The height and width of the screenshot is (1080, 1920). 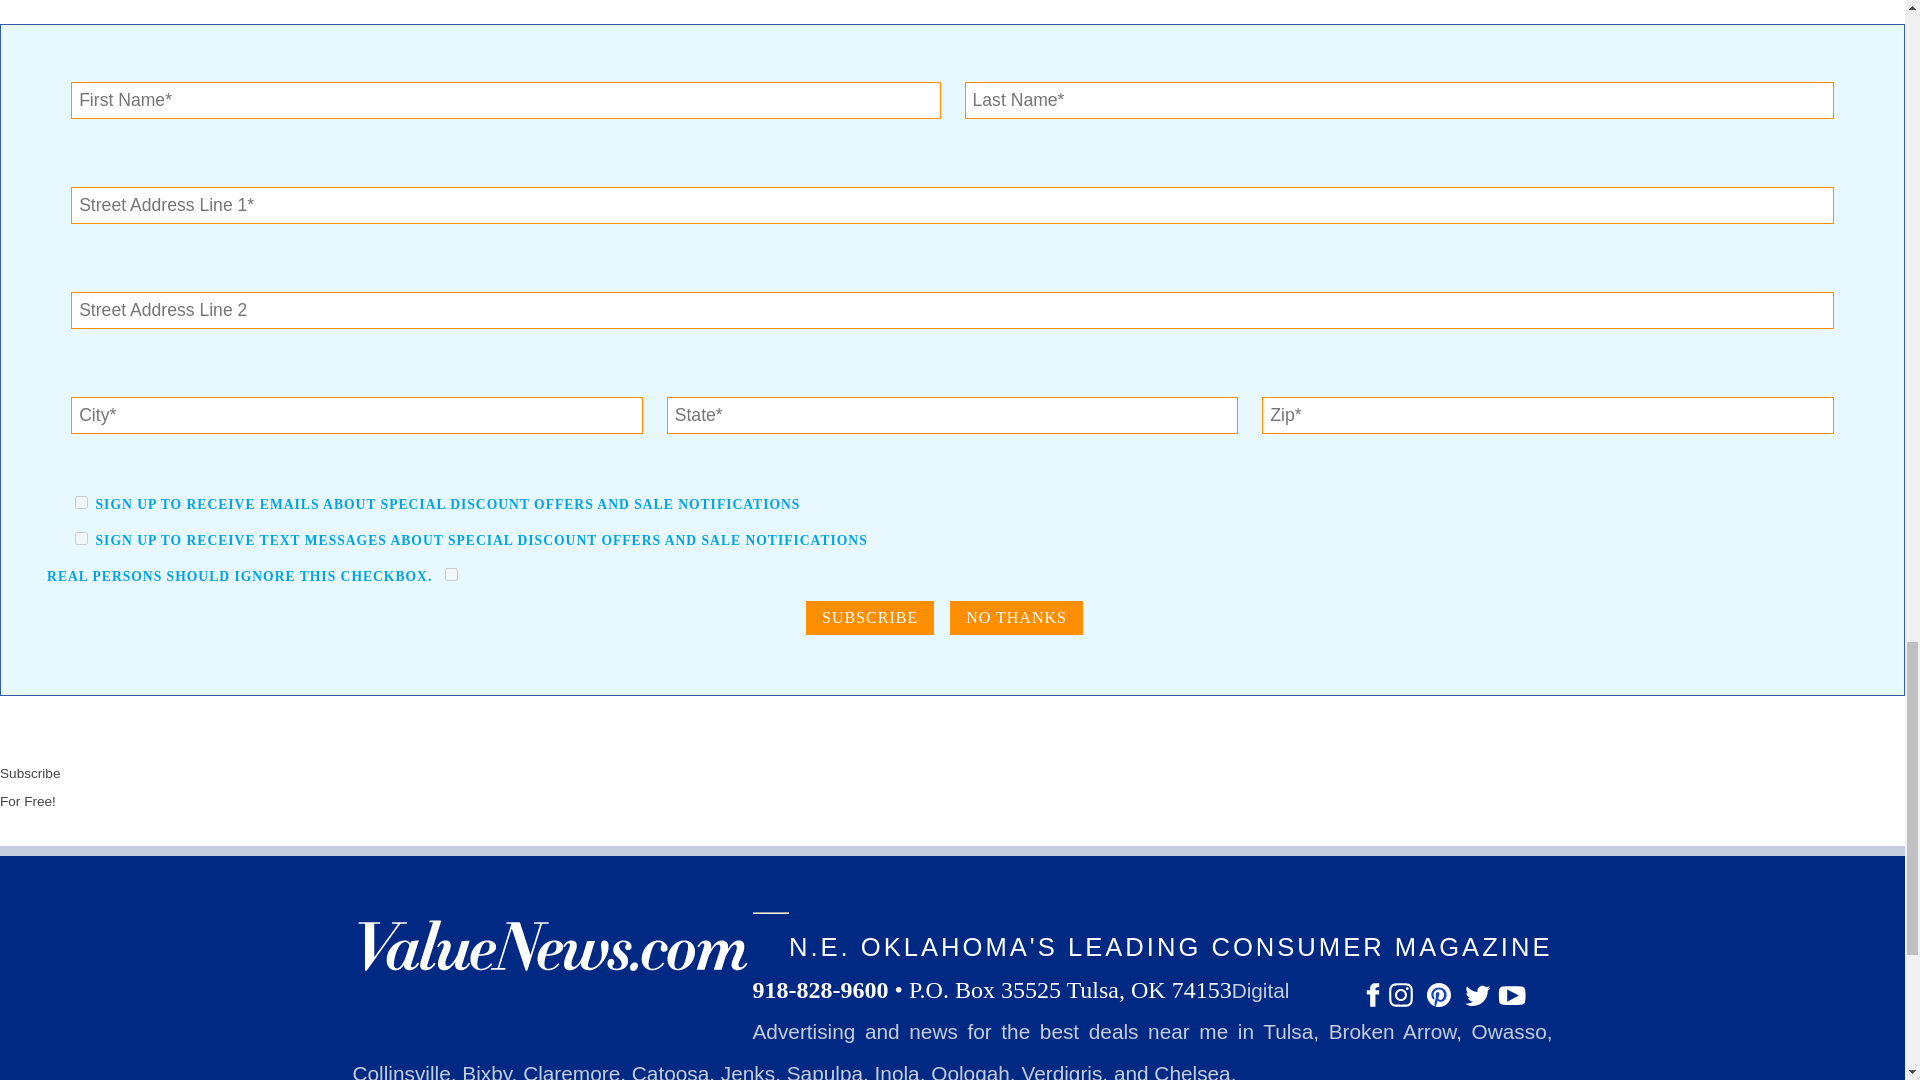 I want to click on 1, so click(x=452, y=574).